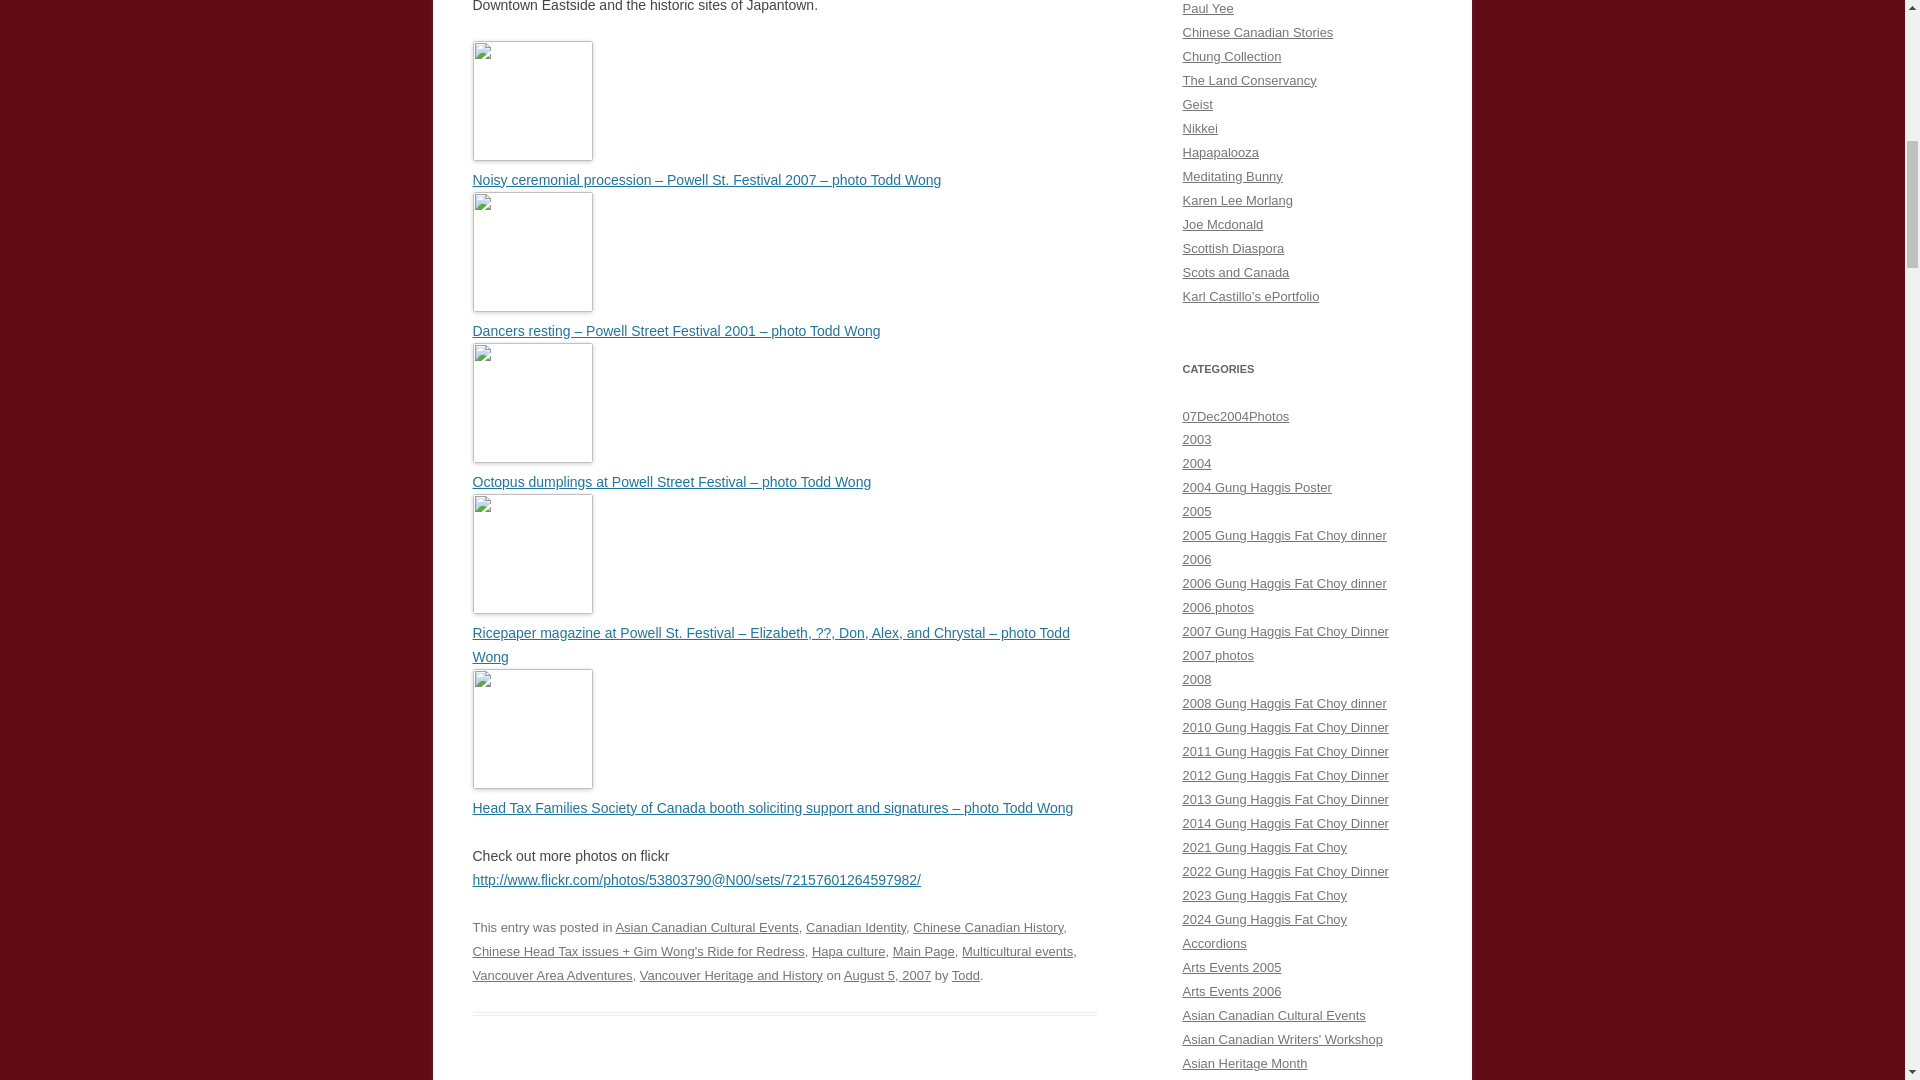  Describe the element at coordinates (966, 974) in the screenshot. I see `View all posts by Todd` at that location.